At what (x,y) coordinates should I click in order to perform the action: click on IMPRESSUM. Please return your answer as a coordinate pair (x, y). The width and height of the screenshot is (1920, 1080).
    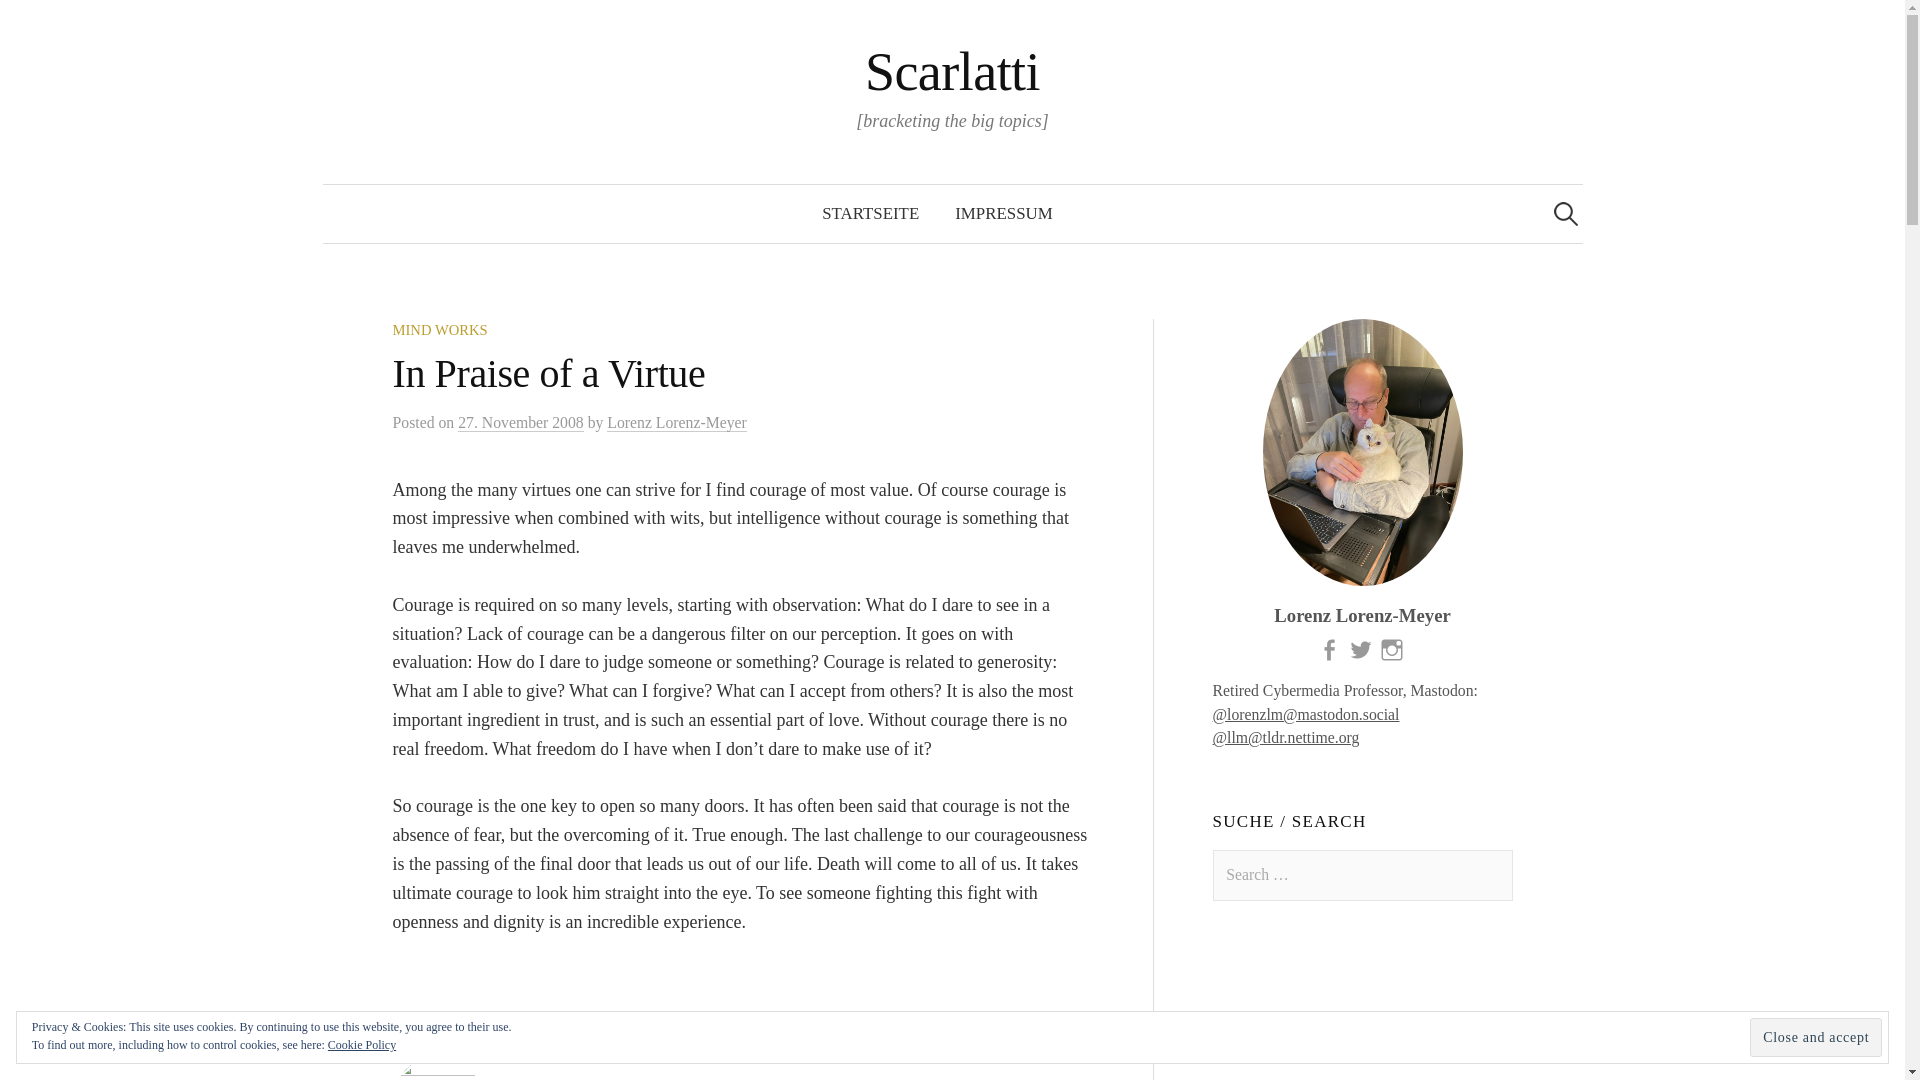
    Looking at the image, I should click on (1004, 214).